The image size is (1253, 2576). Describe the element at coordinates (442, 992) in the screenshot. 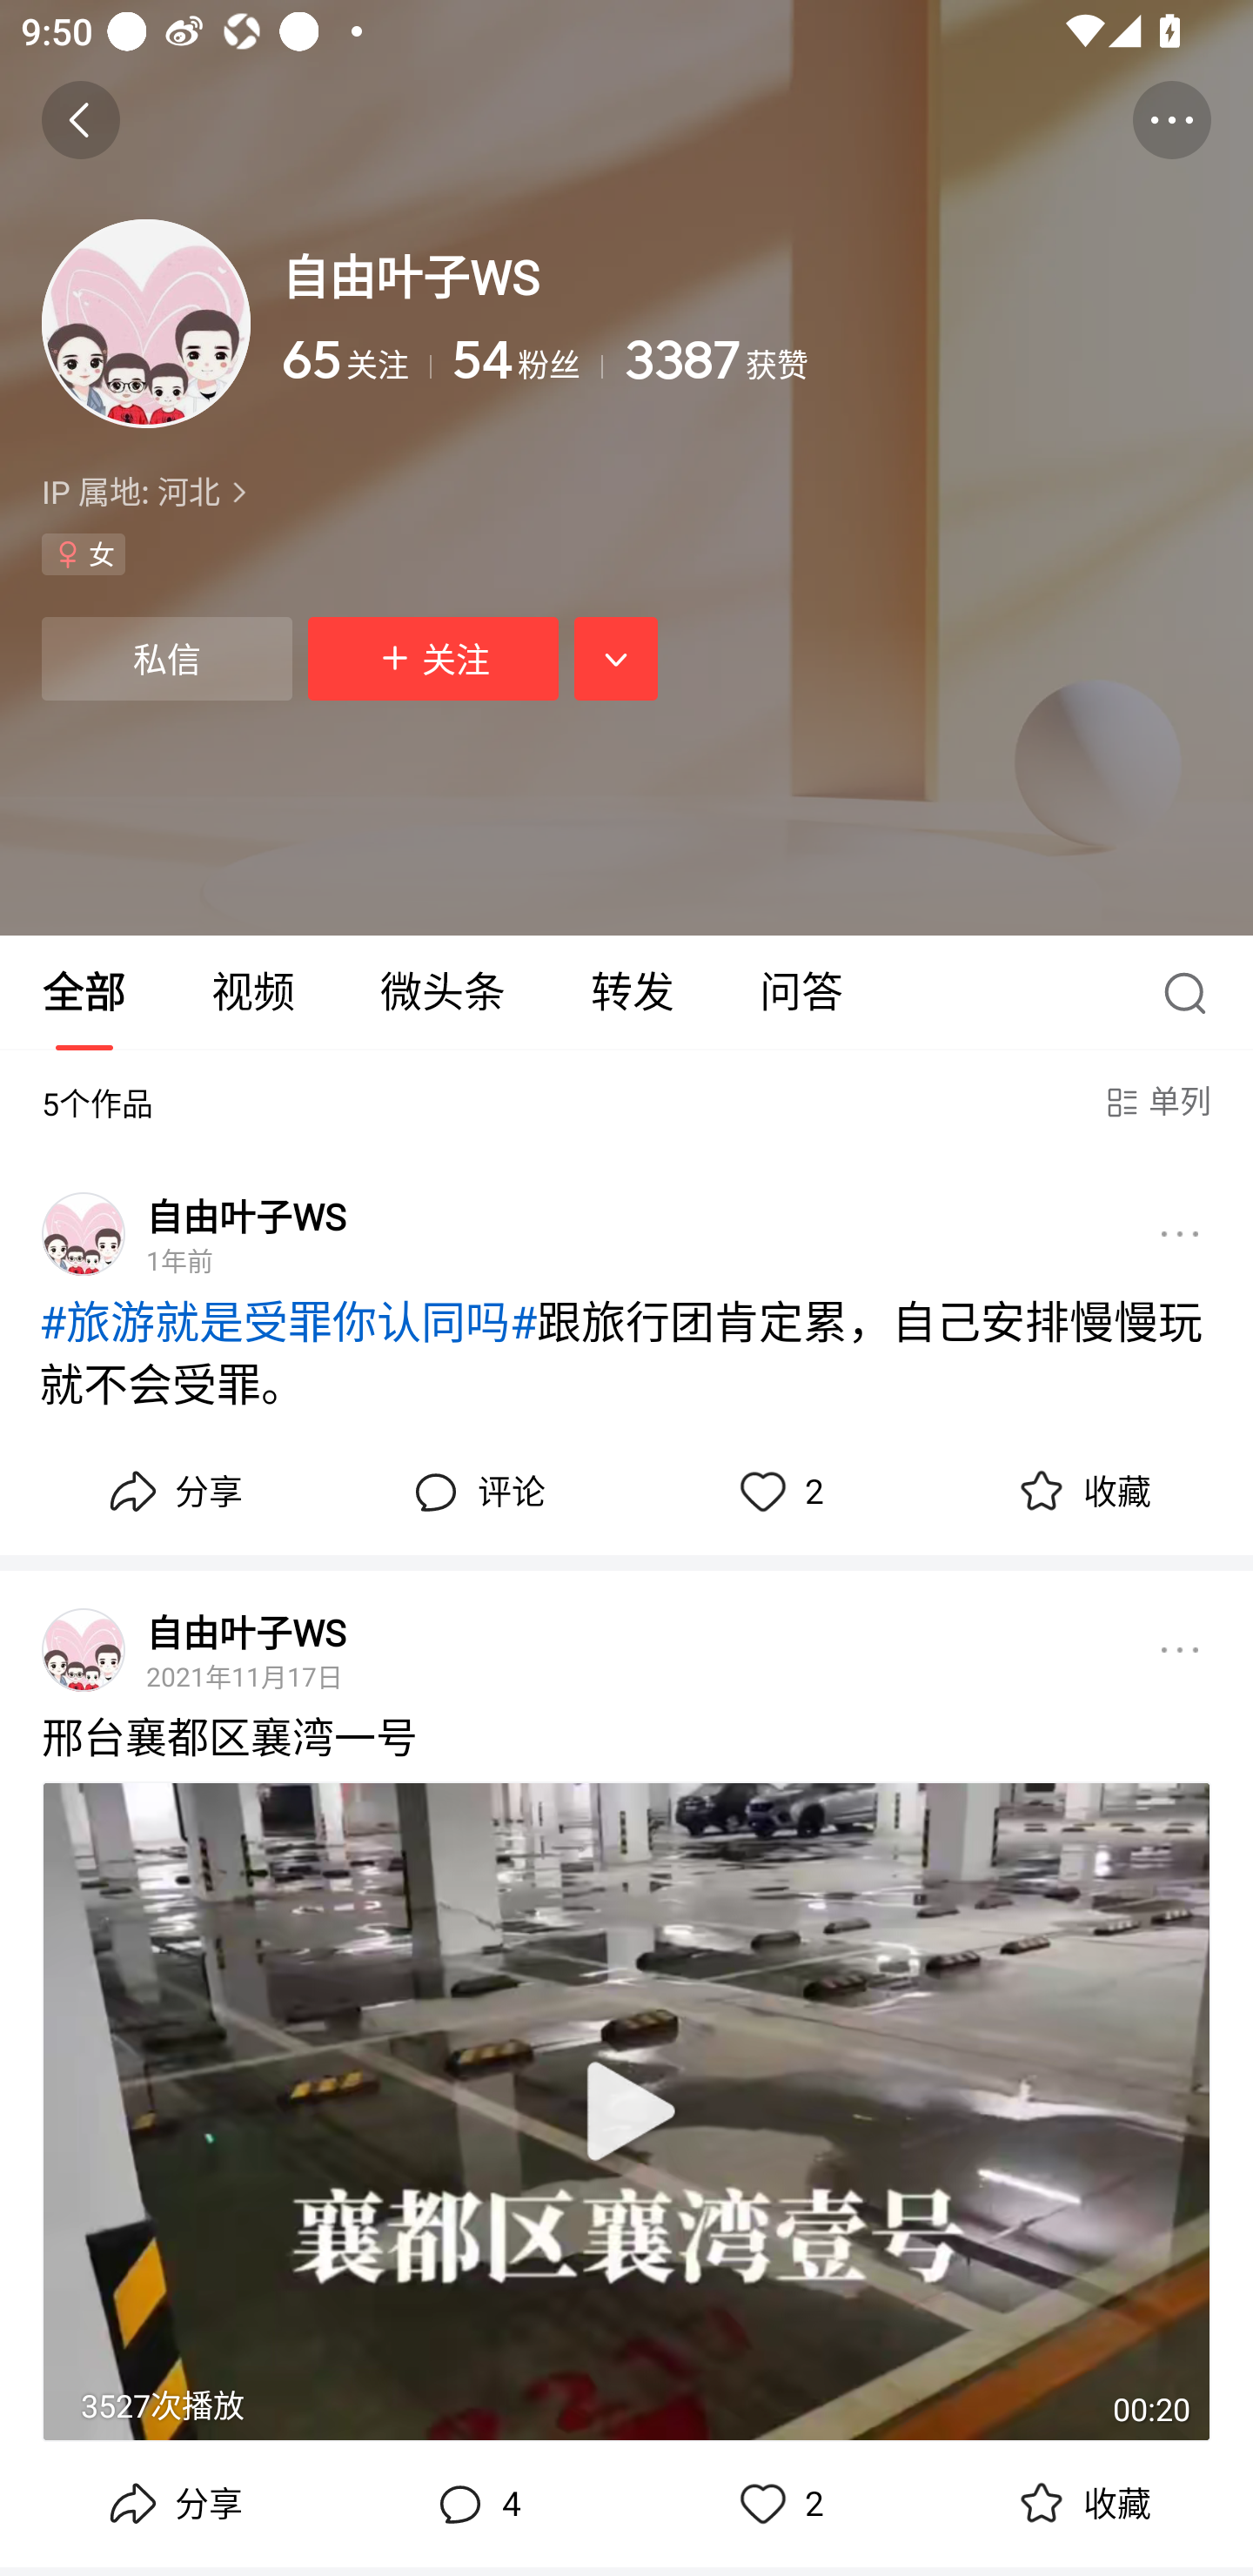

I see `微头条` at that location.